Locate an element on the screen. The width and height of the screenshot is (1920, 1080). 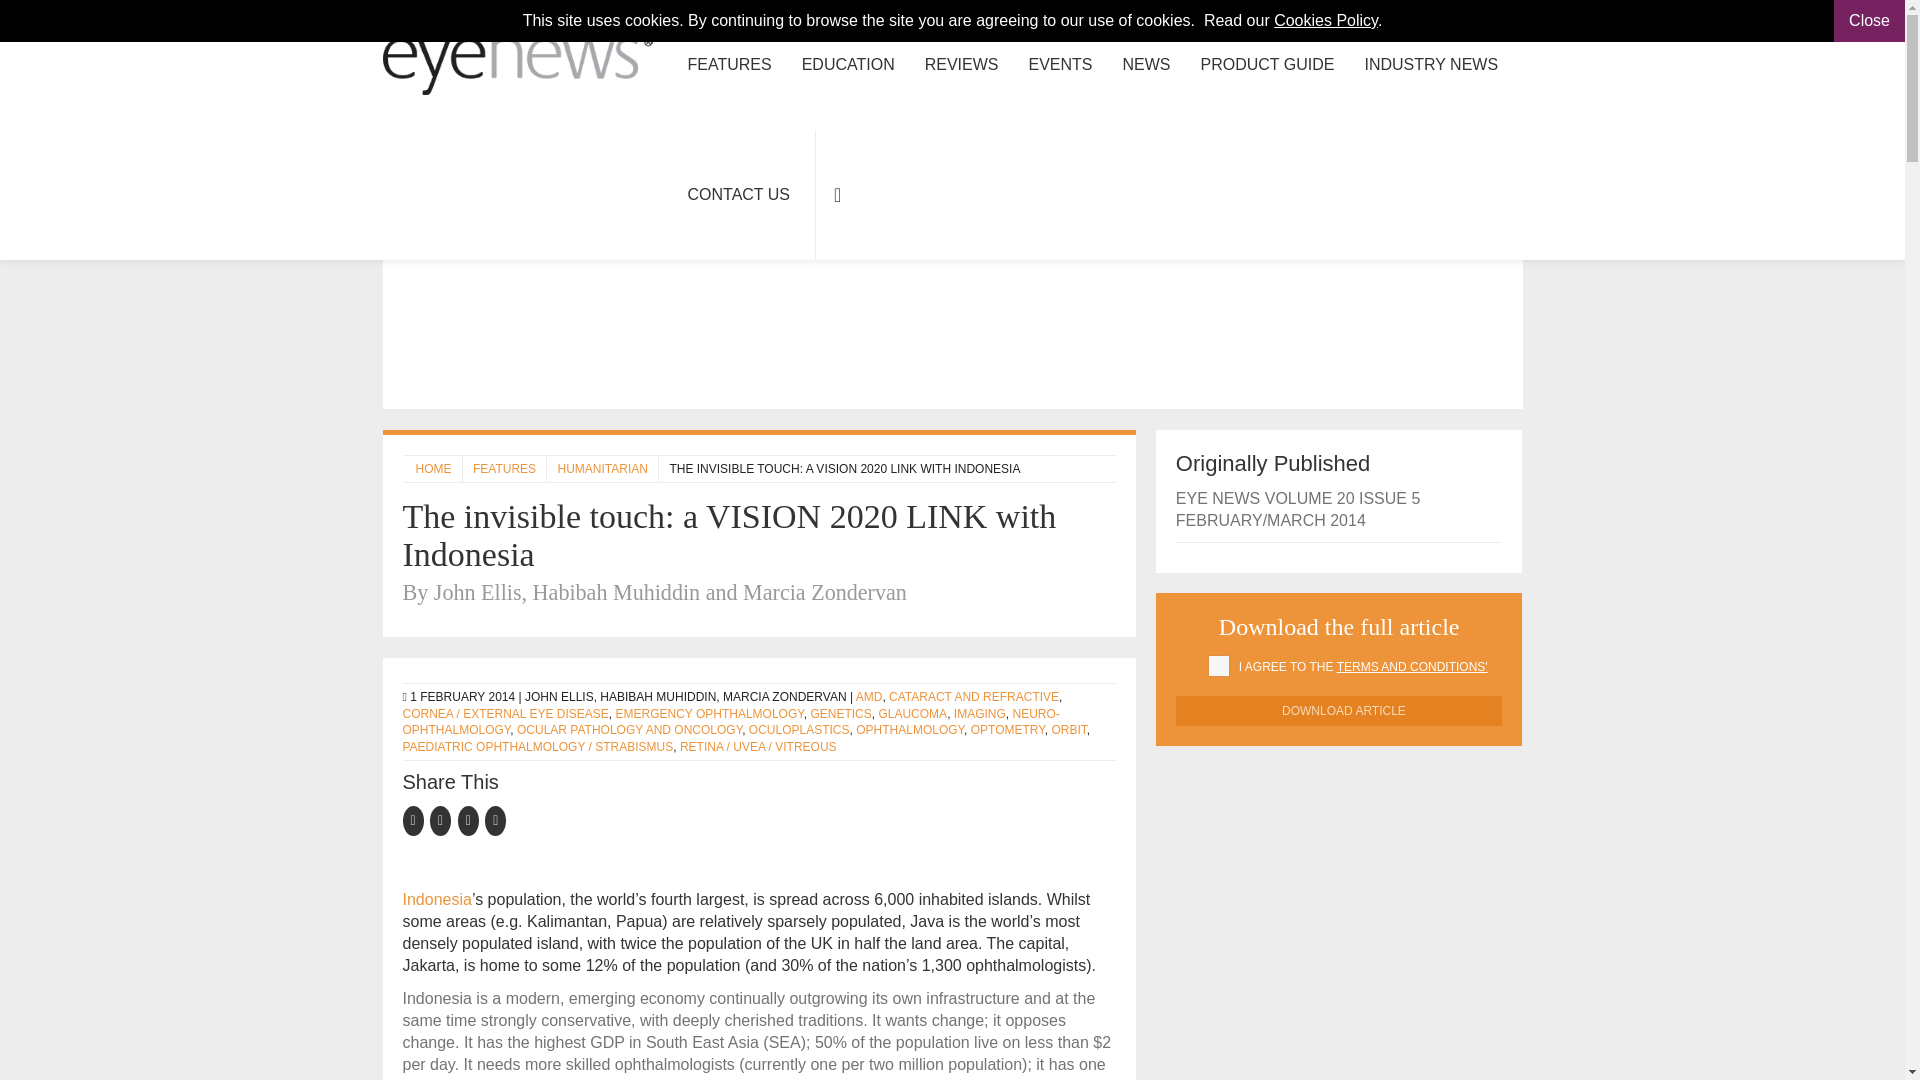
EDUCATION is located at coordinates (848, 64).